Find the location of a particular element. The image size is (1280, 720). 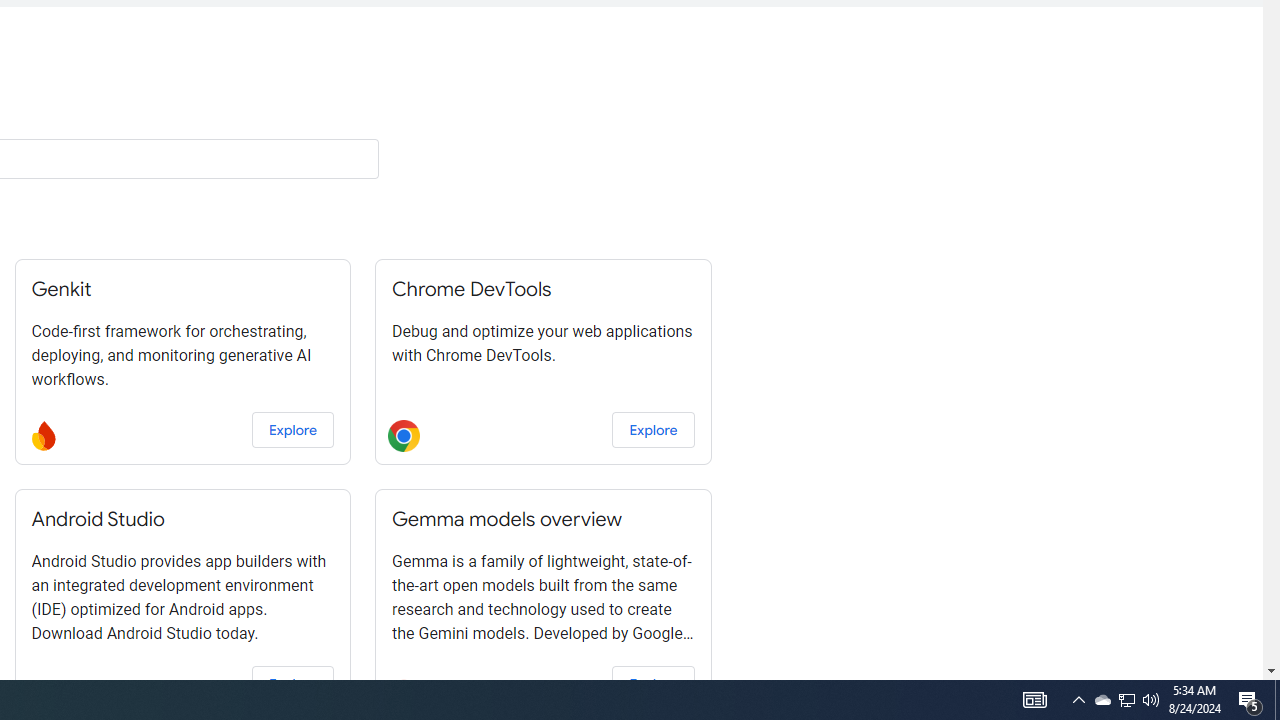

Explore is located at coordinates (653, 684).